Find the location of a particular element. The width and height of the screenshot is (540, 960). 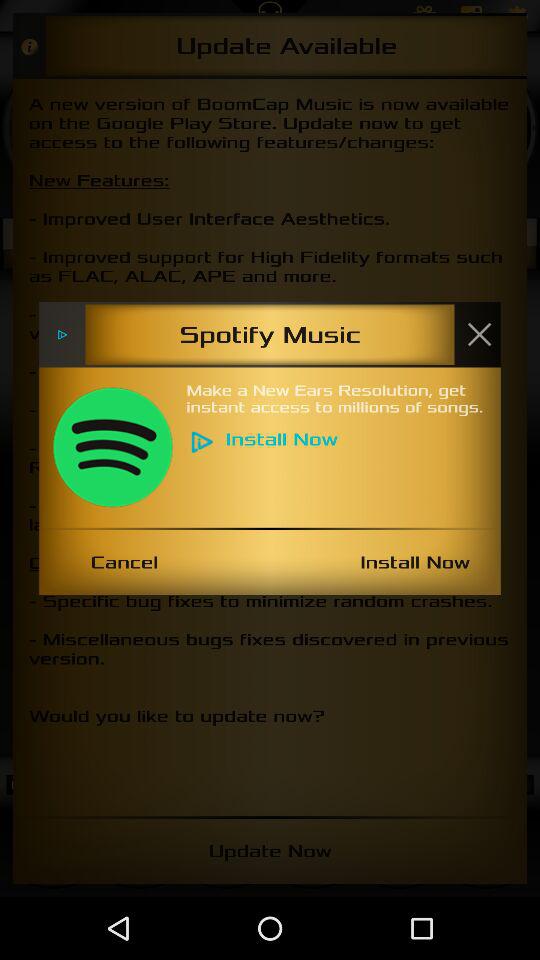

x is located at coordinates (479, 334).